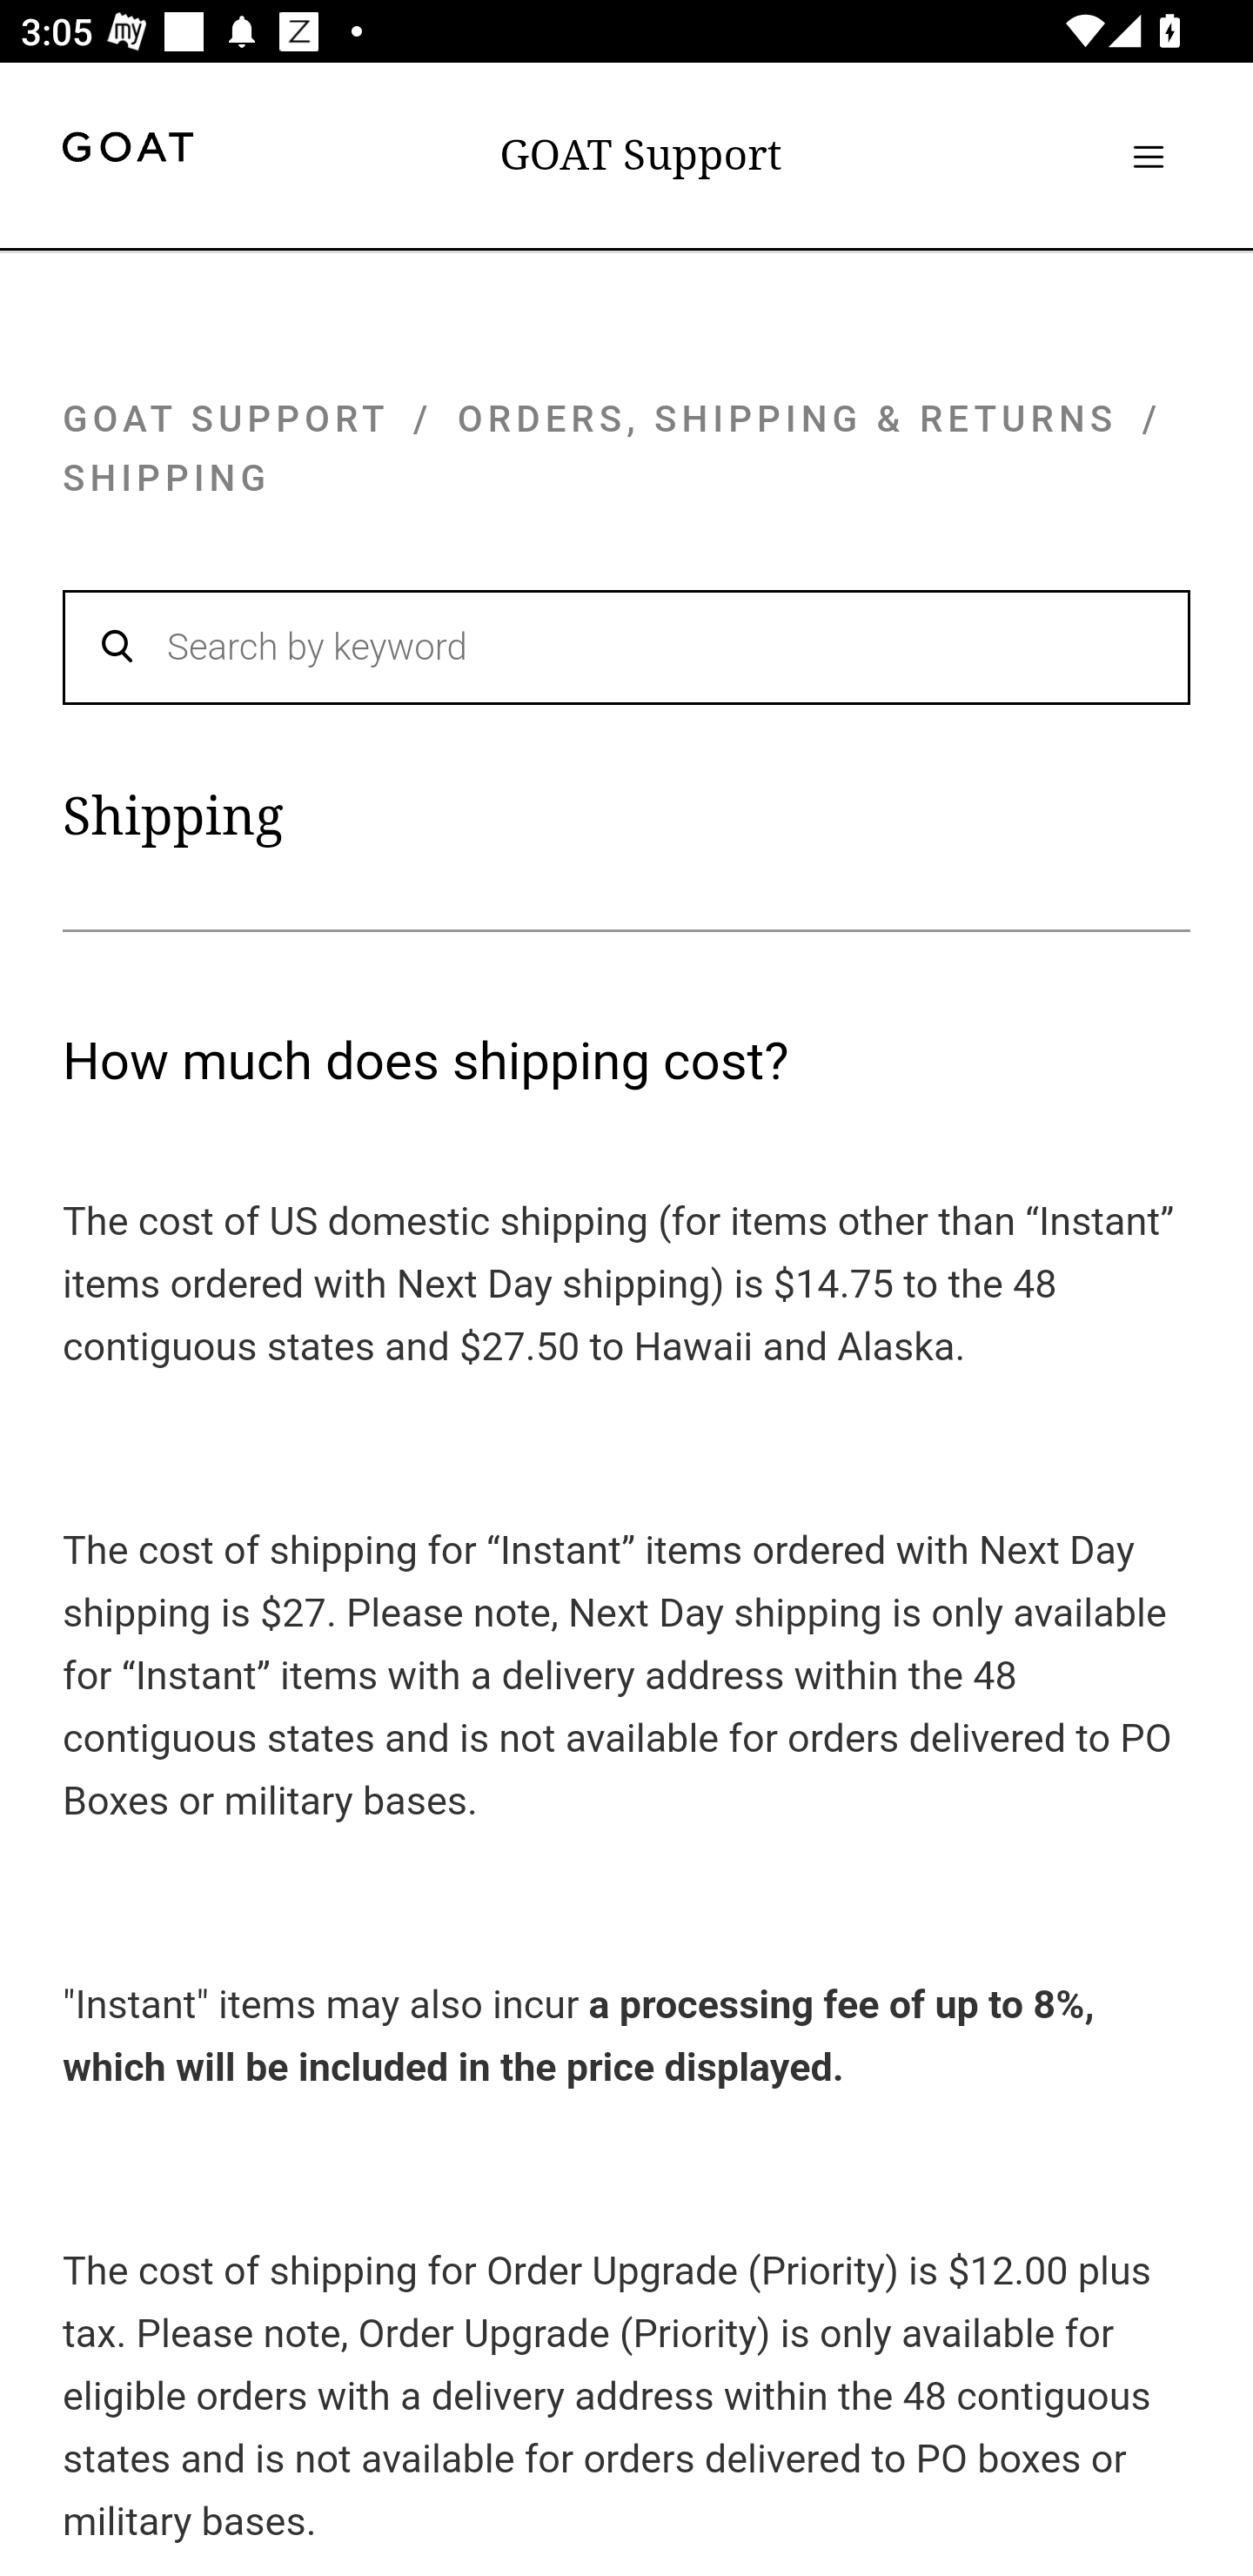 The height and width of the screenshot is (2576, 1253). Describe the element at coordinates (127, 151) in the screenshot. I see `goat header logo` at that location.